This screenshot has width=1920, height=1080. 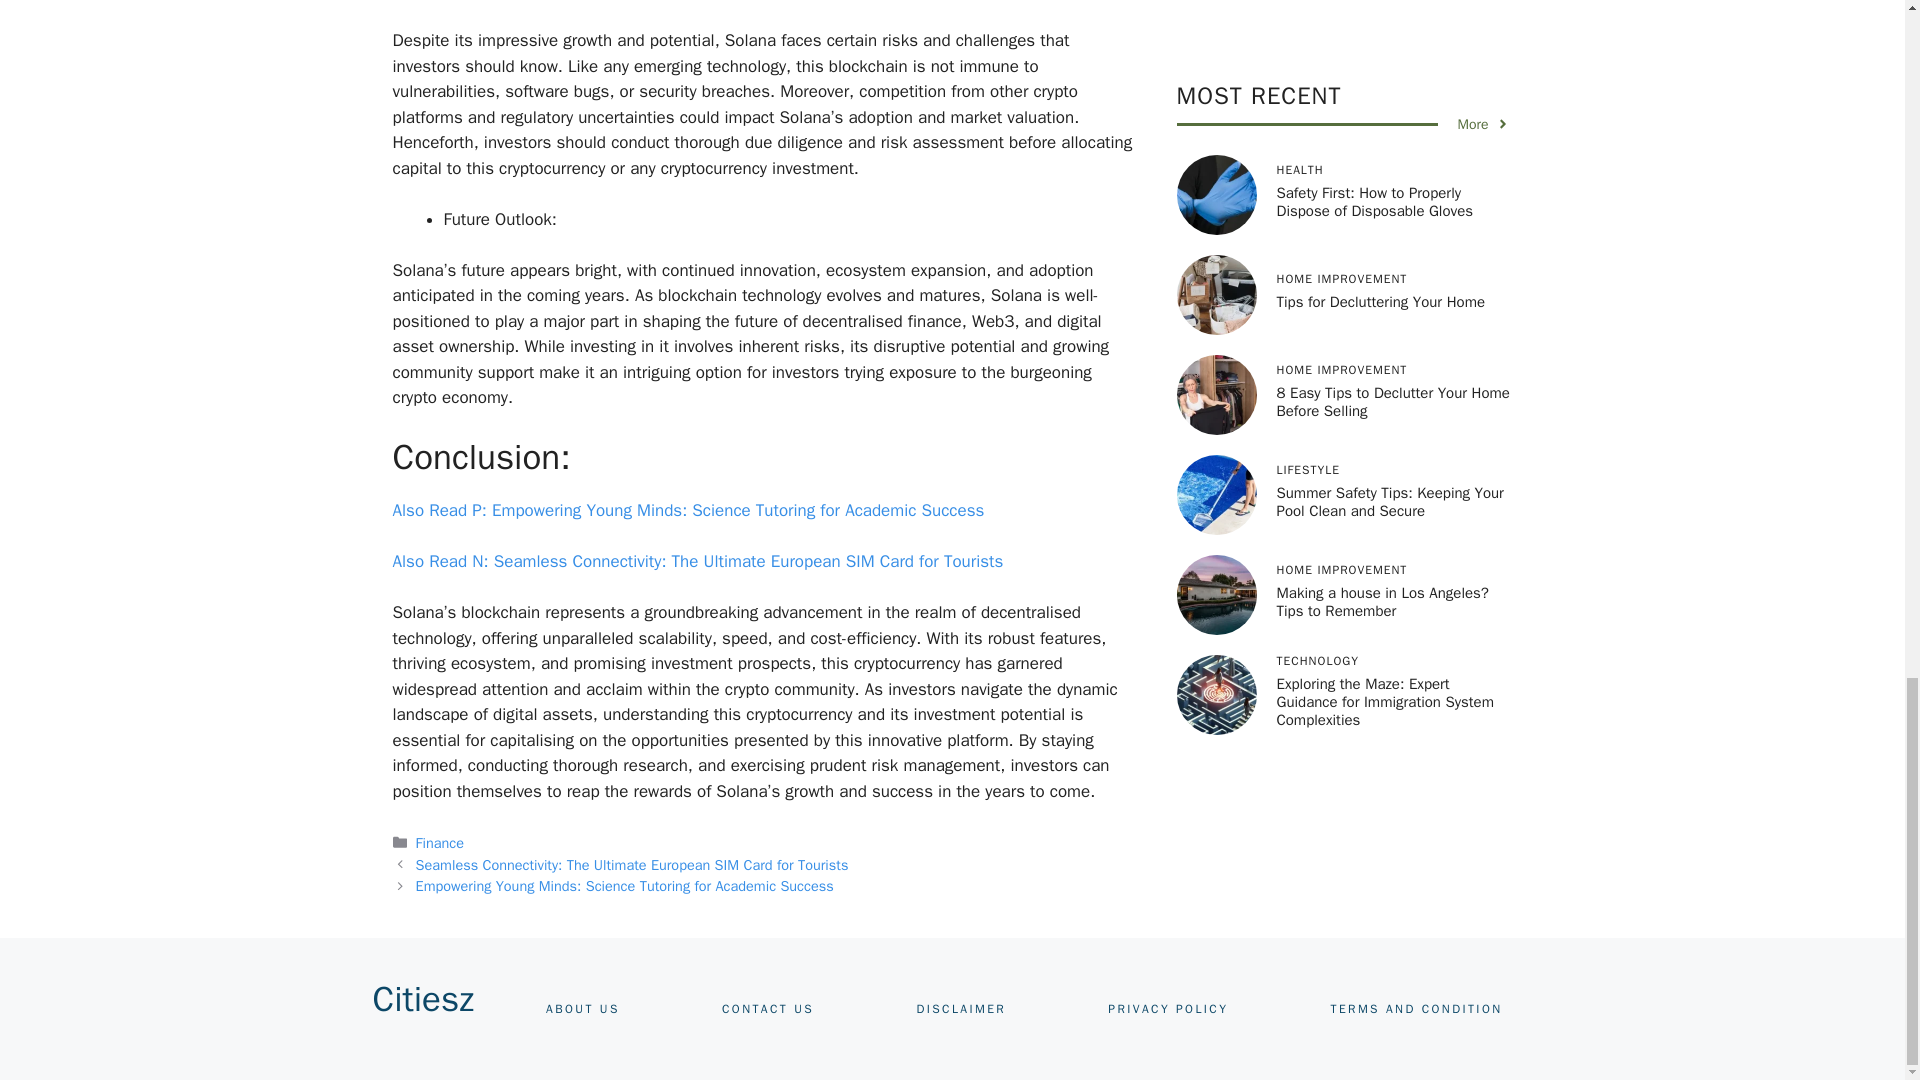 What do you see at coordinates (440, 842) in the screenshot?
I see `Finance` at bounding box center [440, 842].